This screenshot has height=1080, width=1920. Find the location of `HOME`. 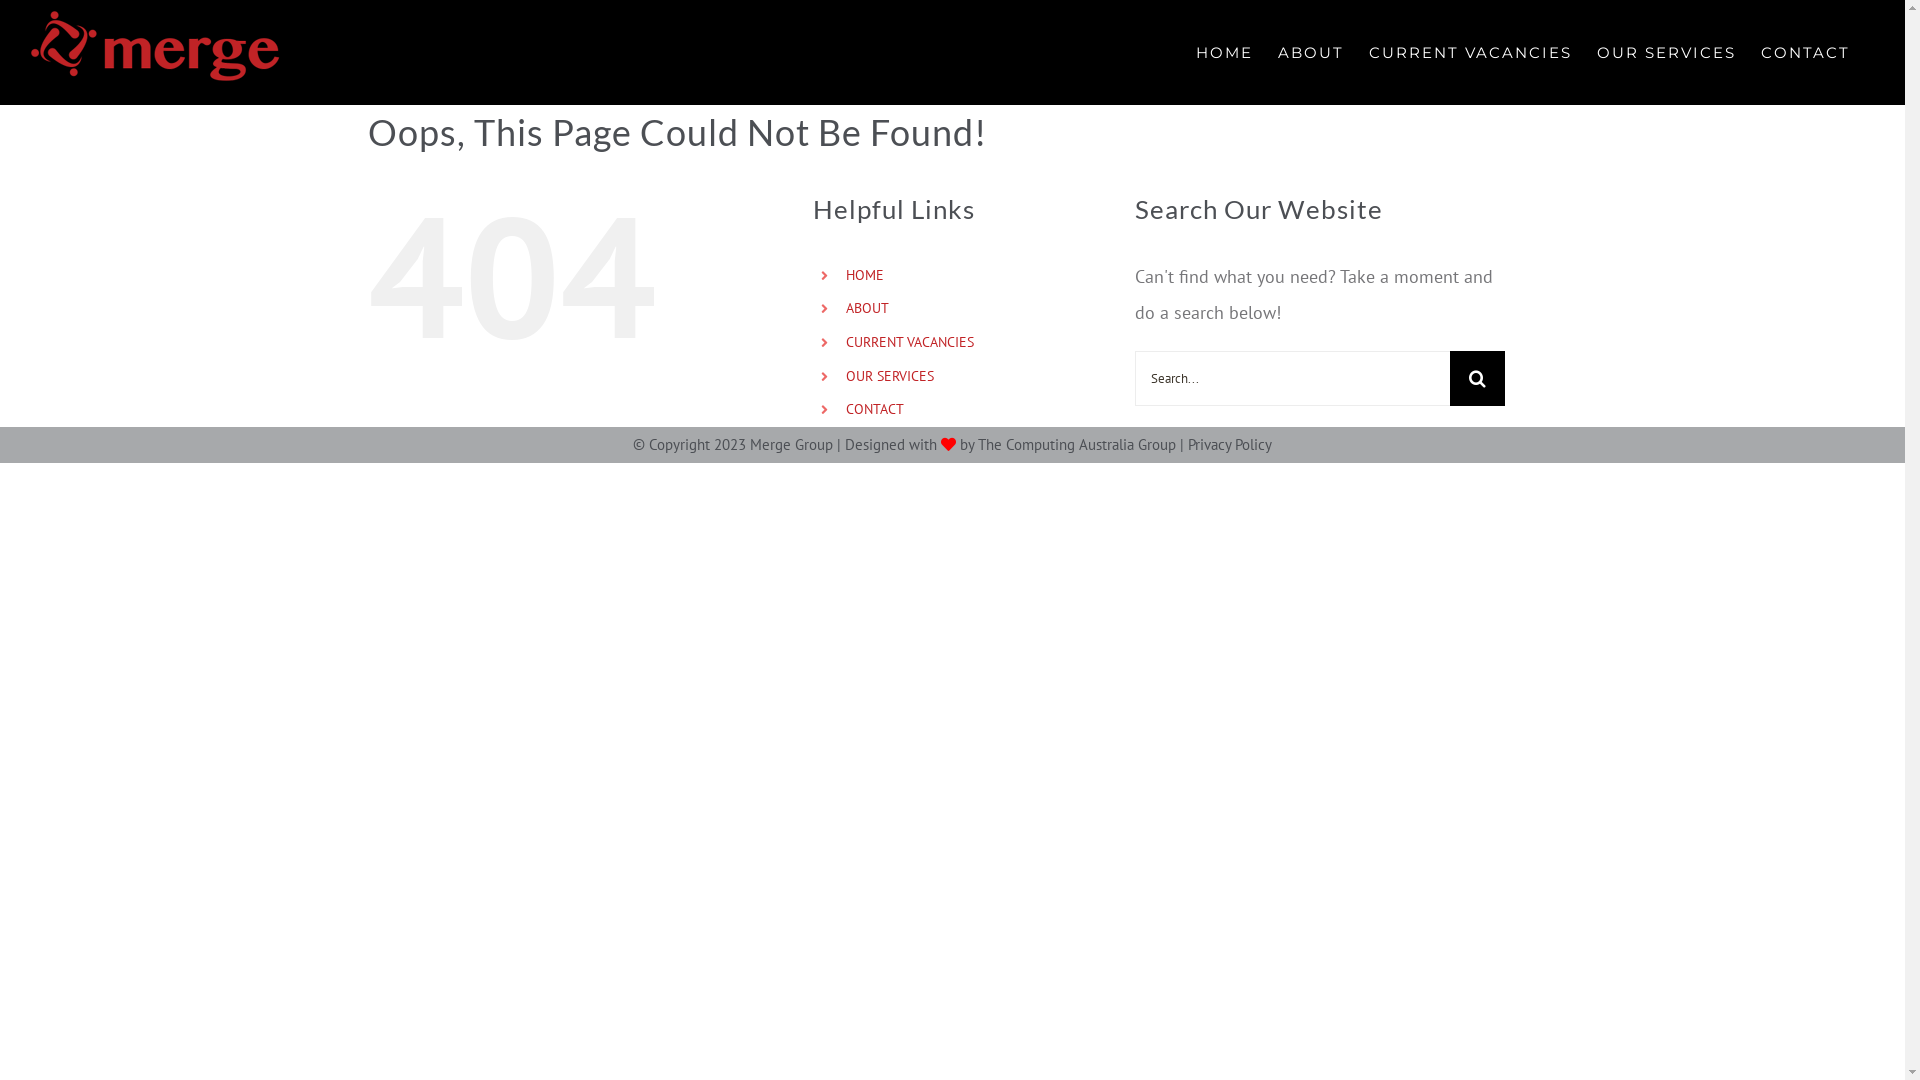

HOME is located at coordinates (865, 275).